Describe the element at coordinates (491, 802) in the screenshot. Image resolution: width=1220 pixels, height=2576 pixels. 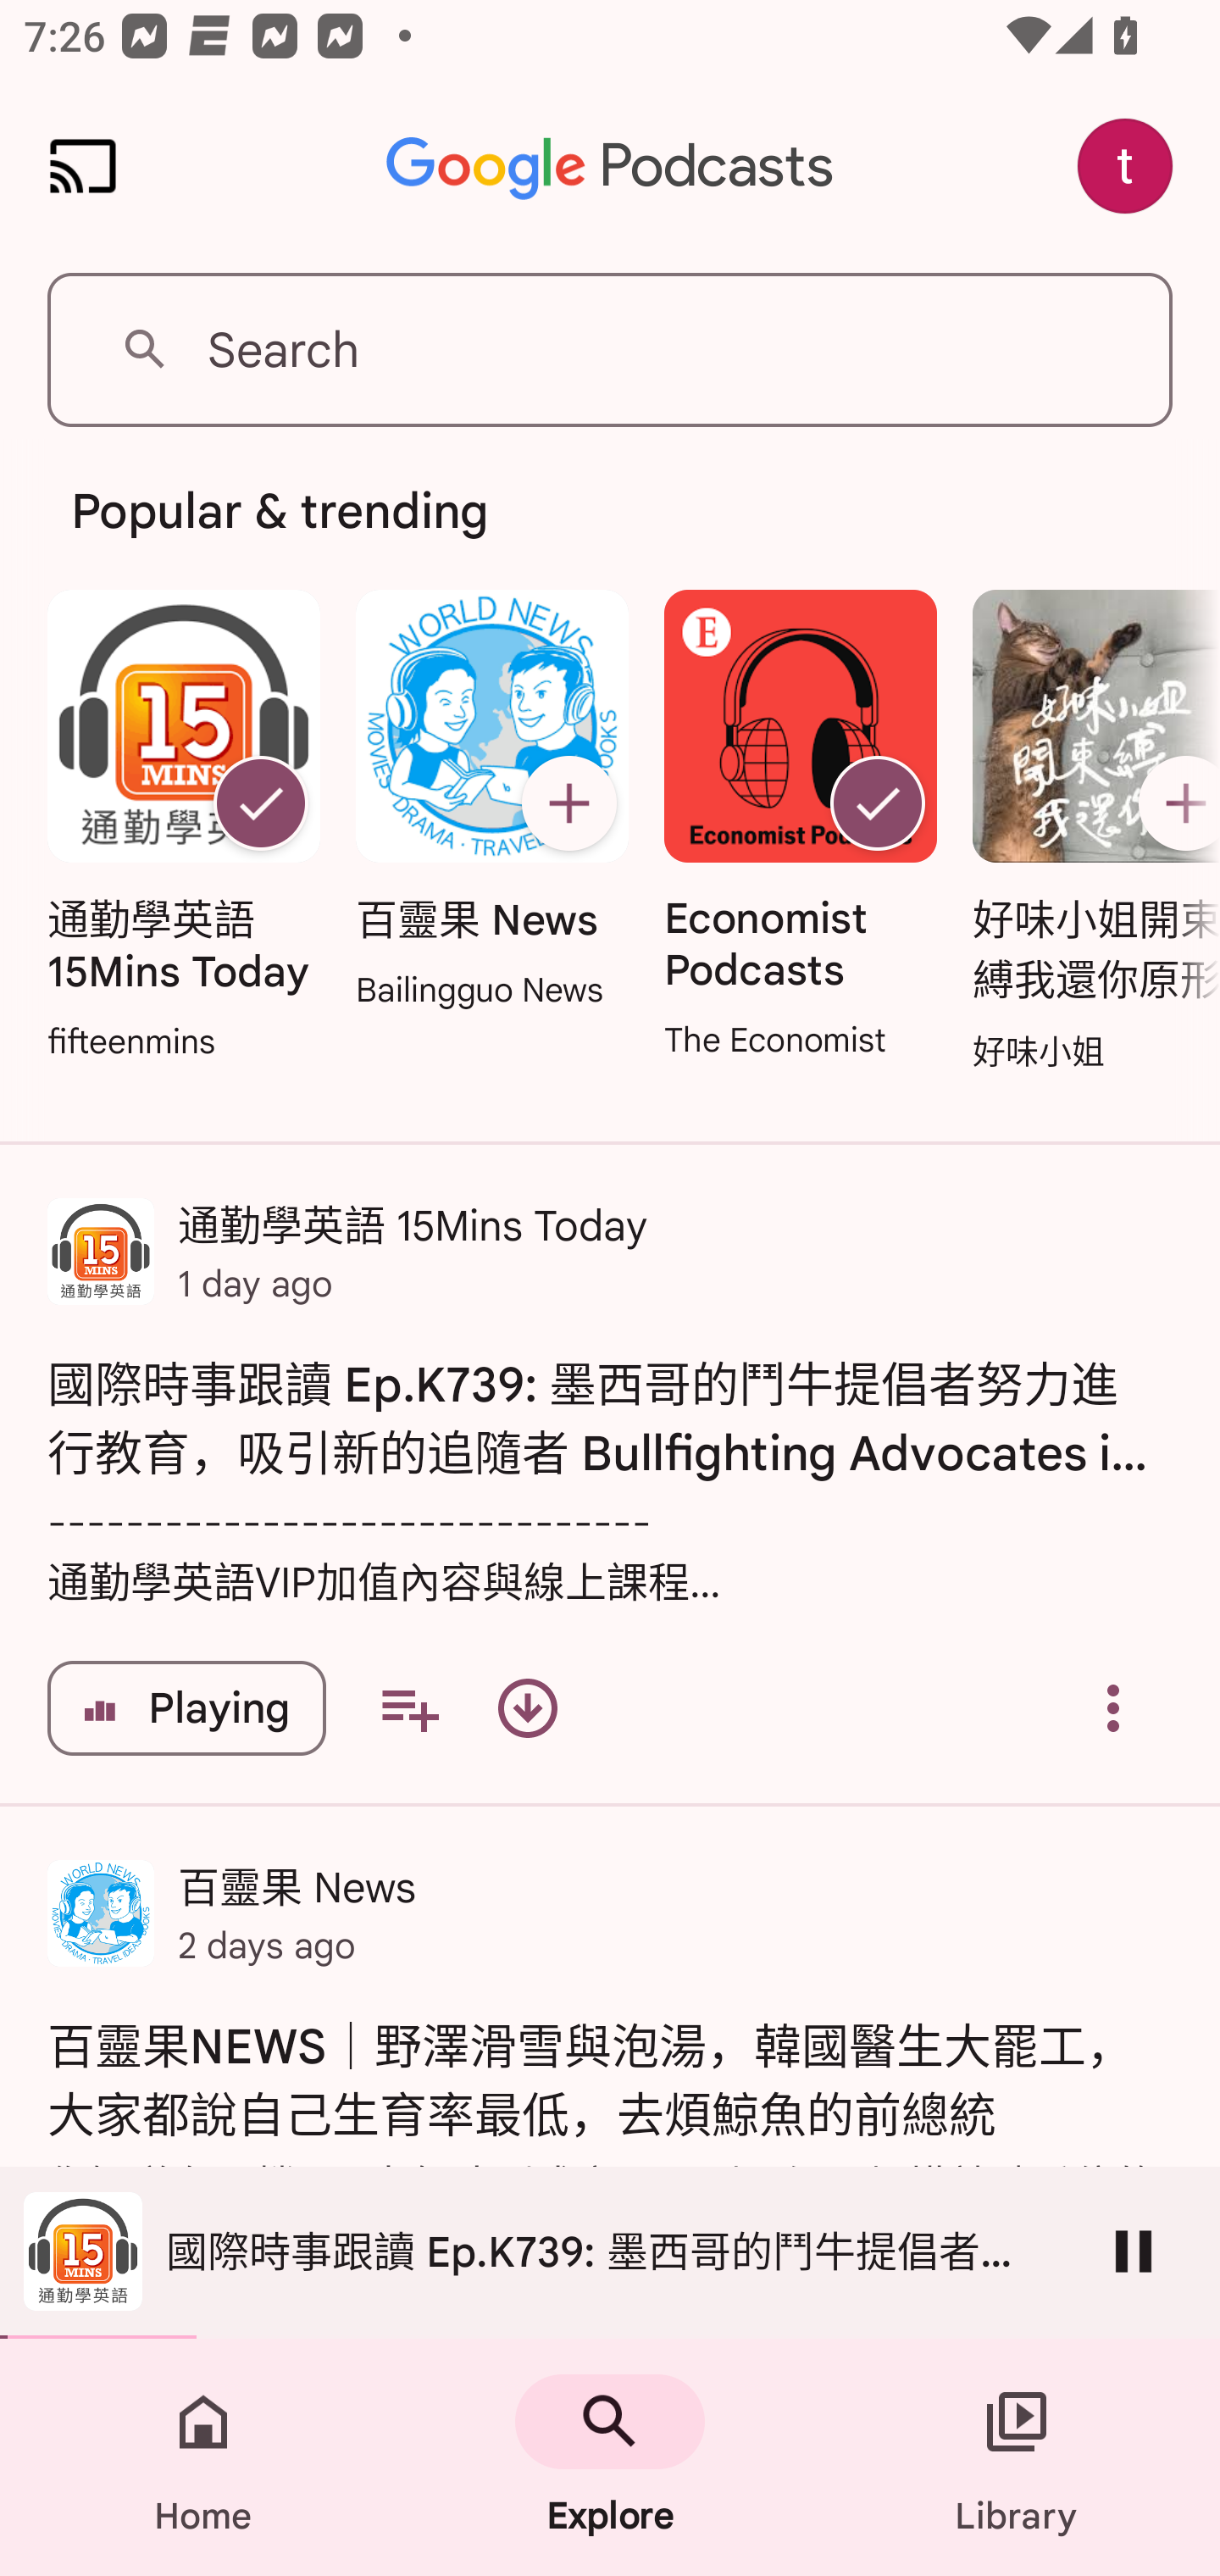
I see `百靈果 News Subscribe 百靈果 News Bailingguo News` at that location.